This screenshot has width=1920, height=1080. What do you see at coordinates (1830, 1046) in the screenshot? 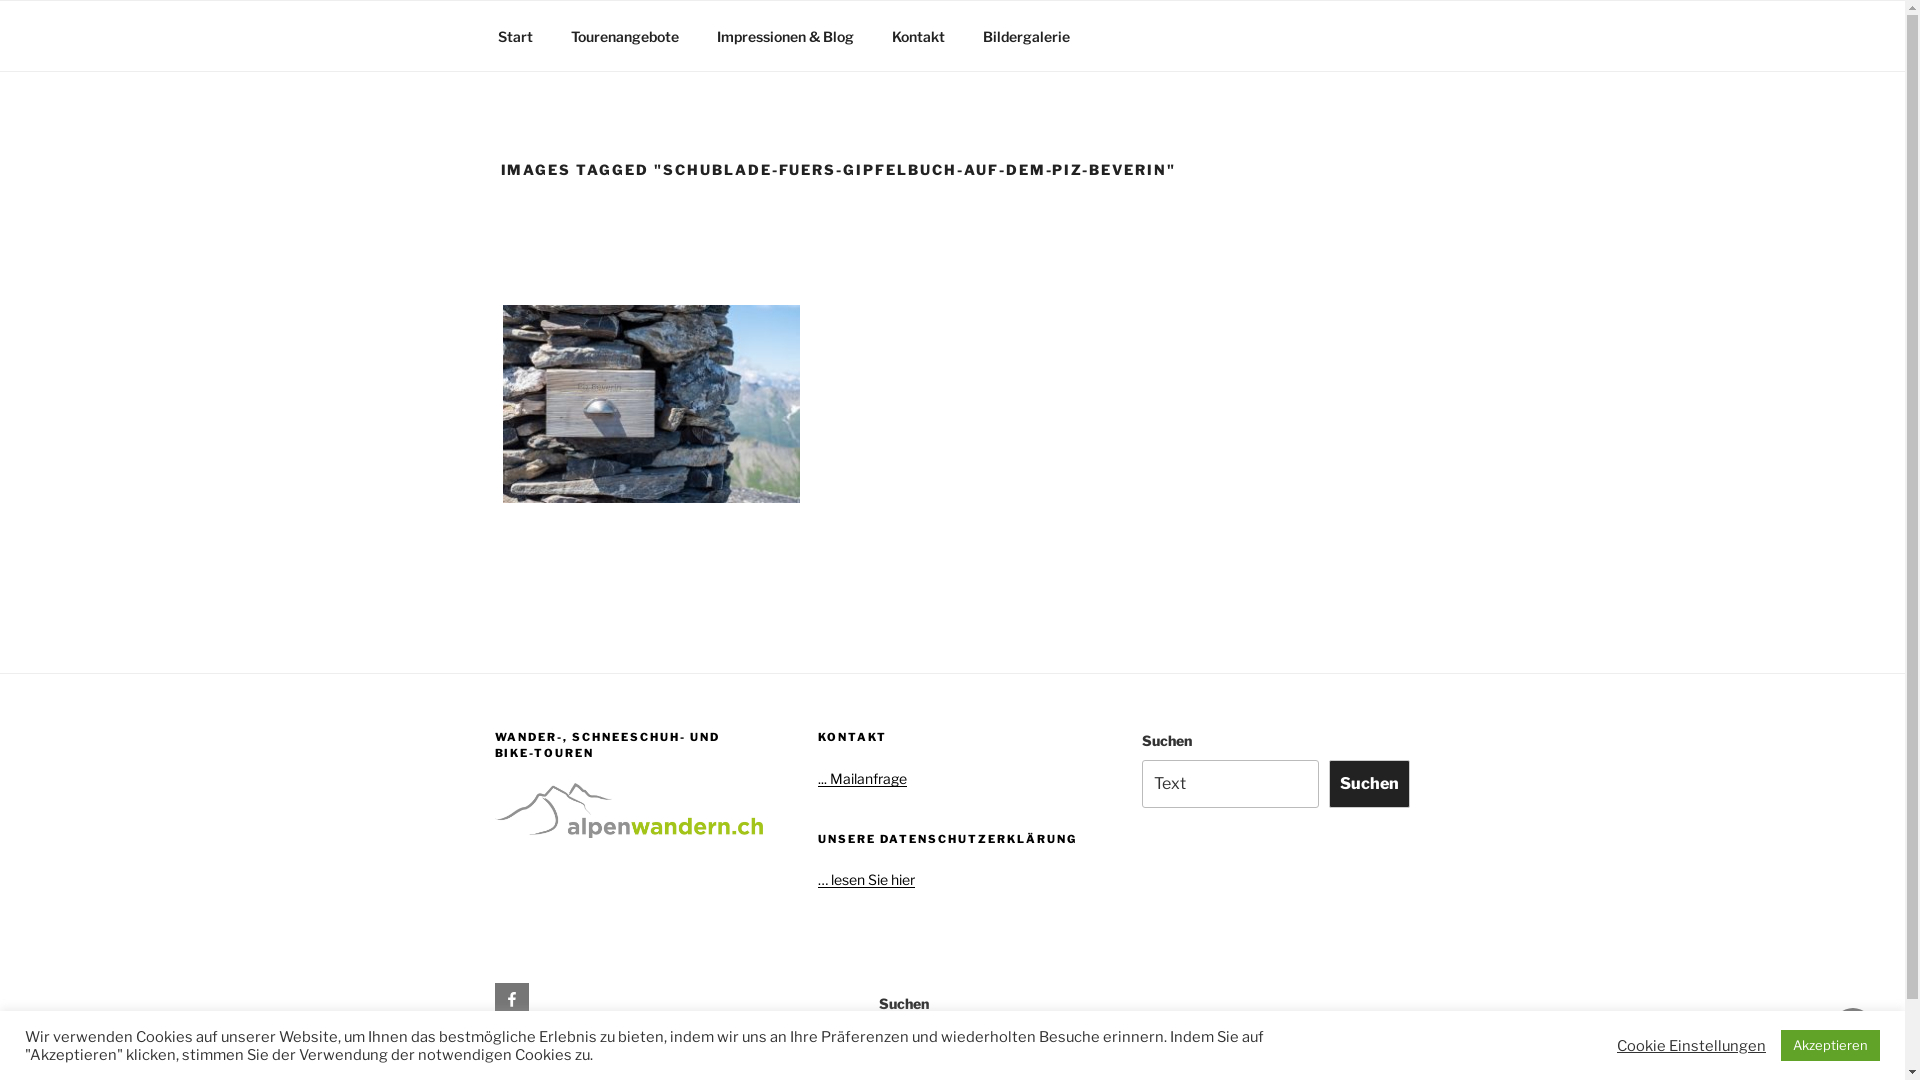
I see `Akzeptieren` at bounding box center [1830, 1046].